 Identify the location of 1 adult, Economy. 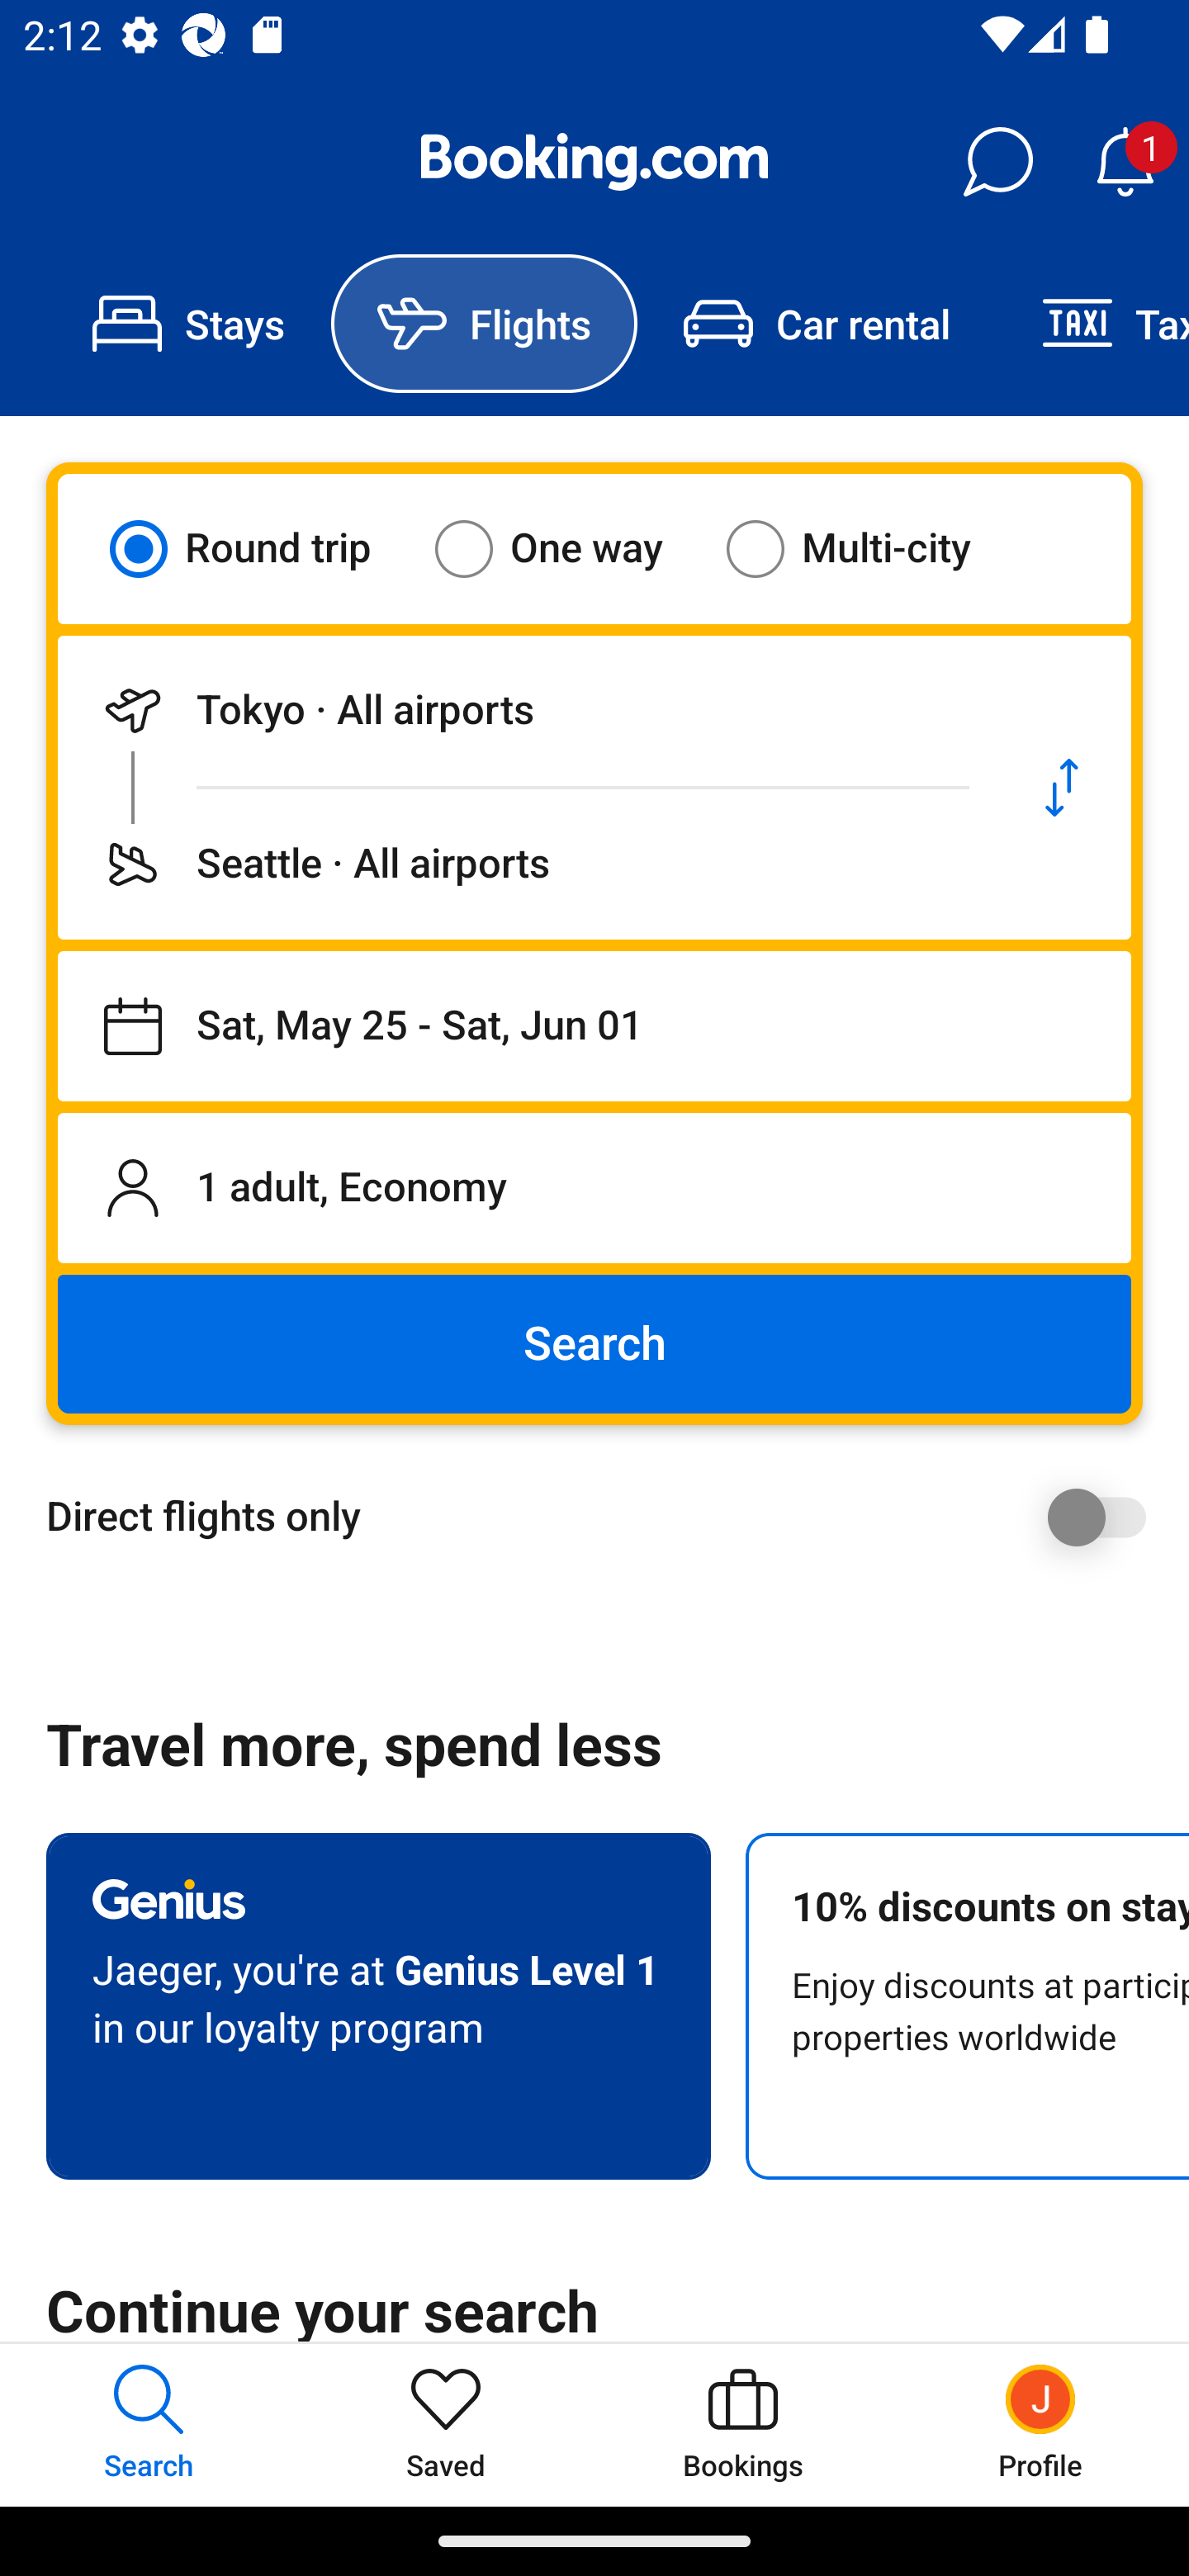
(594, 1187).